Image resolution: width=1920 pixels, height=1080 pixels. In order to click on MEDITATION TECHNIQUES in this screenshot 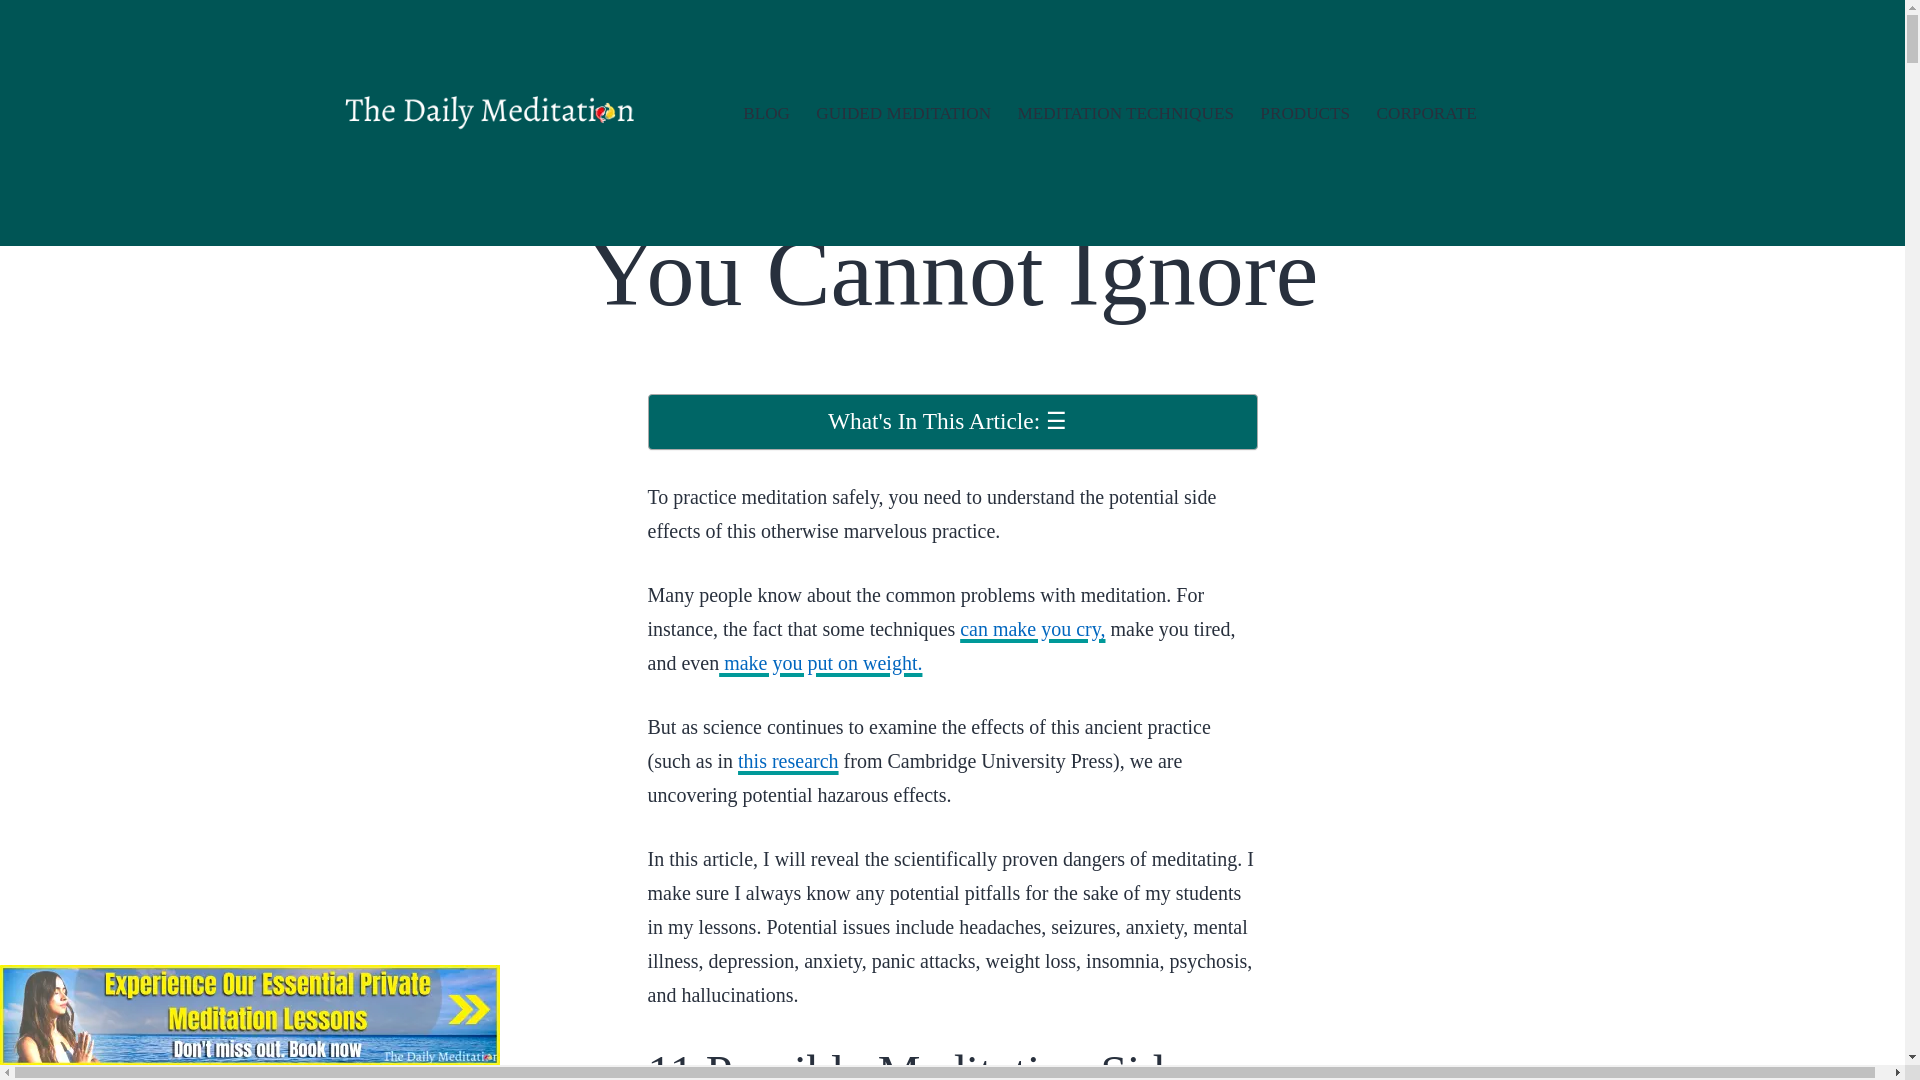, I will do `click(1125, 114)`.